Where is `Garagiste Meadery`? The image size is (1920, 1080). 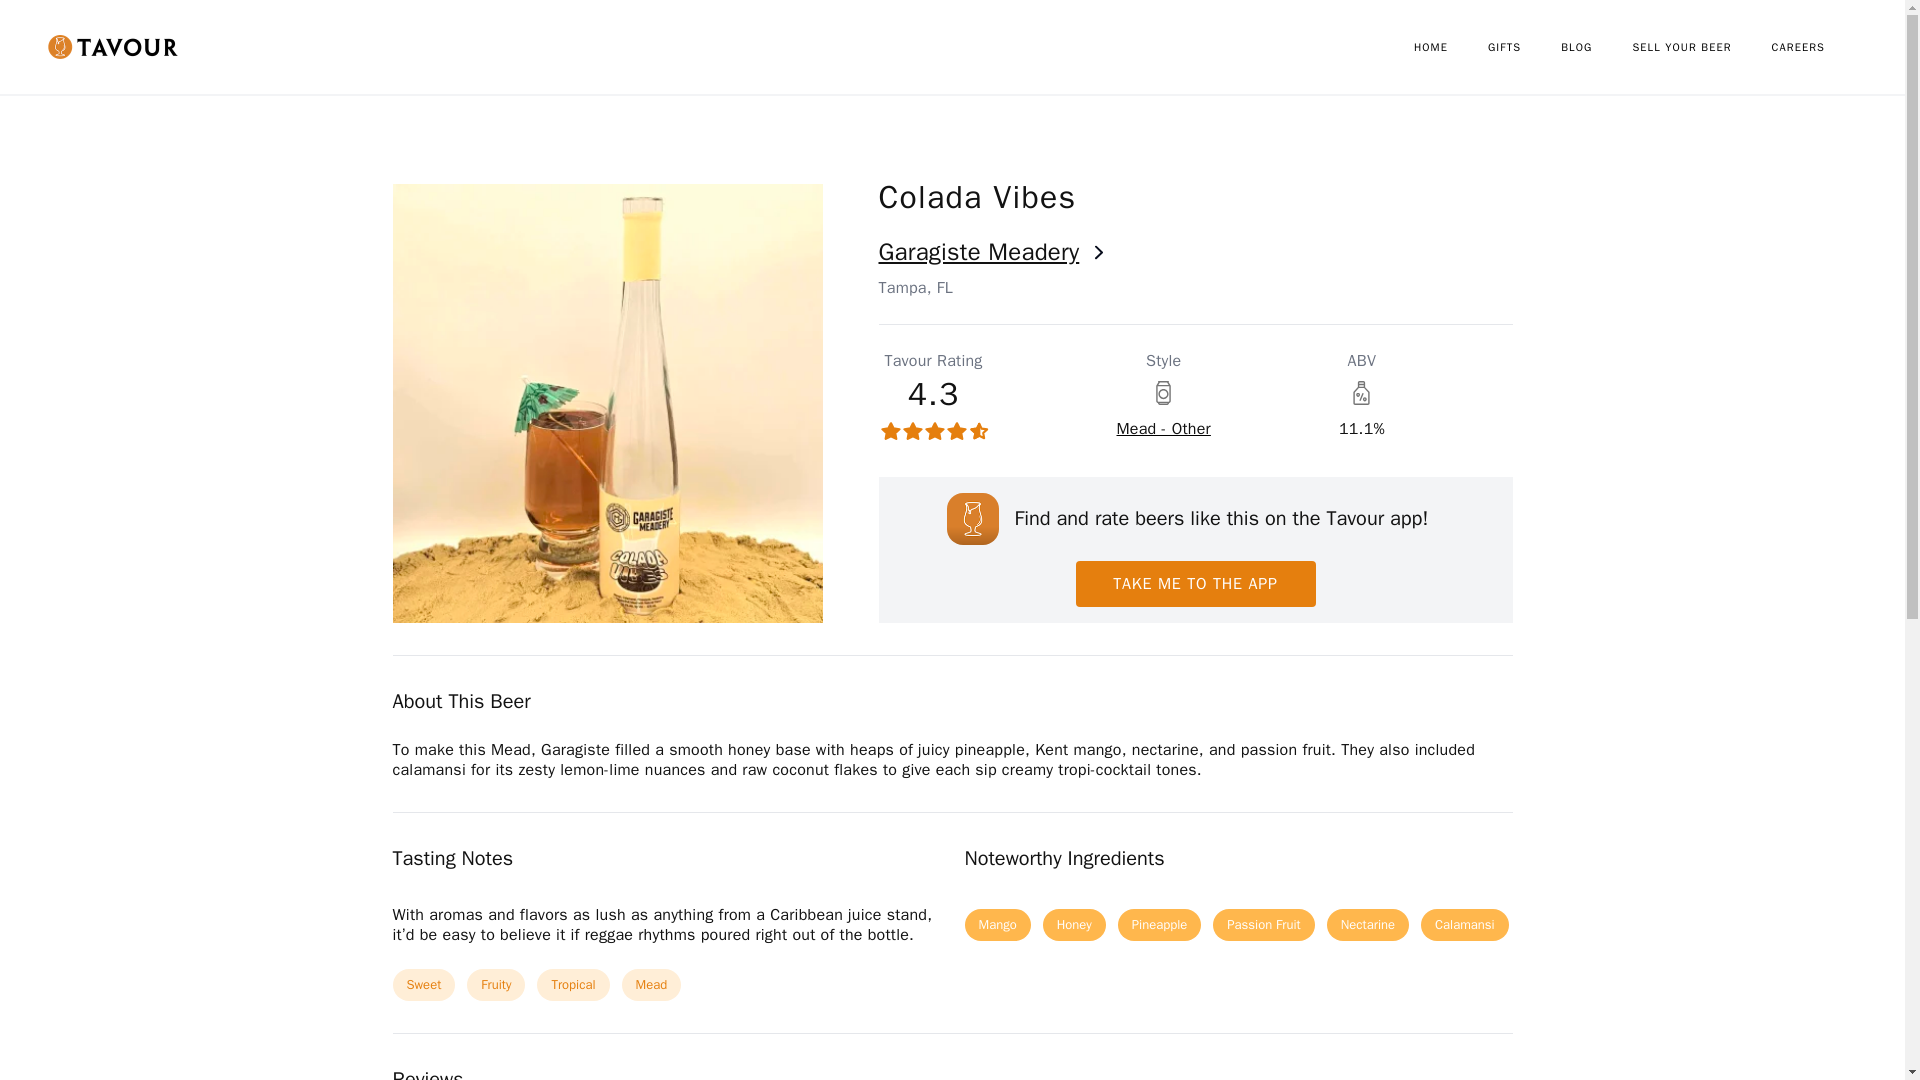 Garagiste Meadery is located at coordinates (1194, 252).